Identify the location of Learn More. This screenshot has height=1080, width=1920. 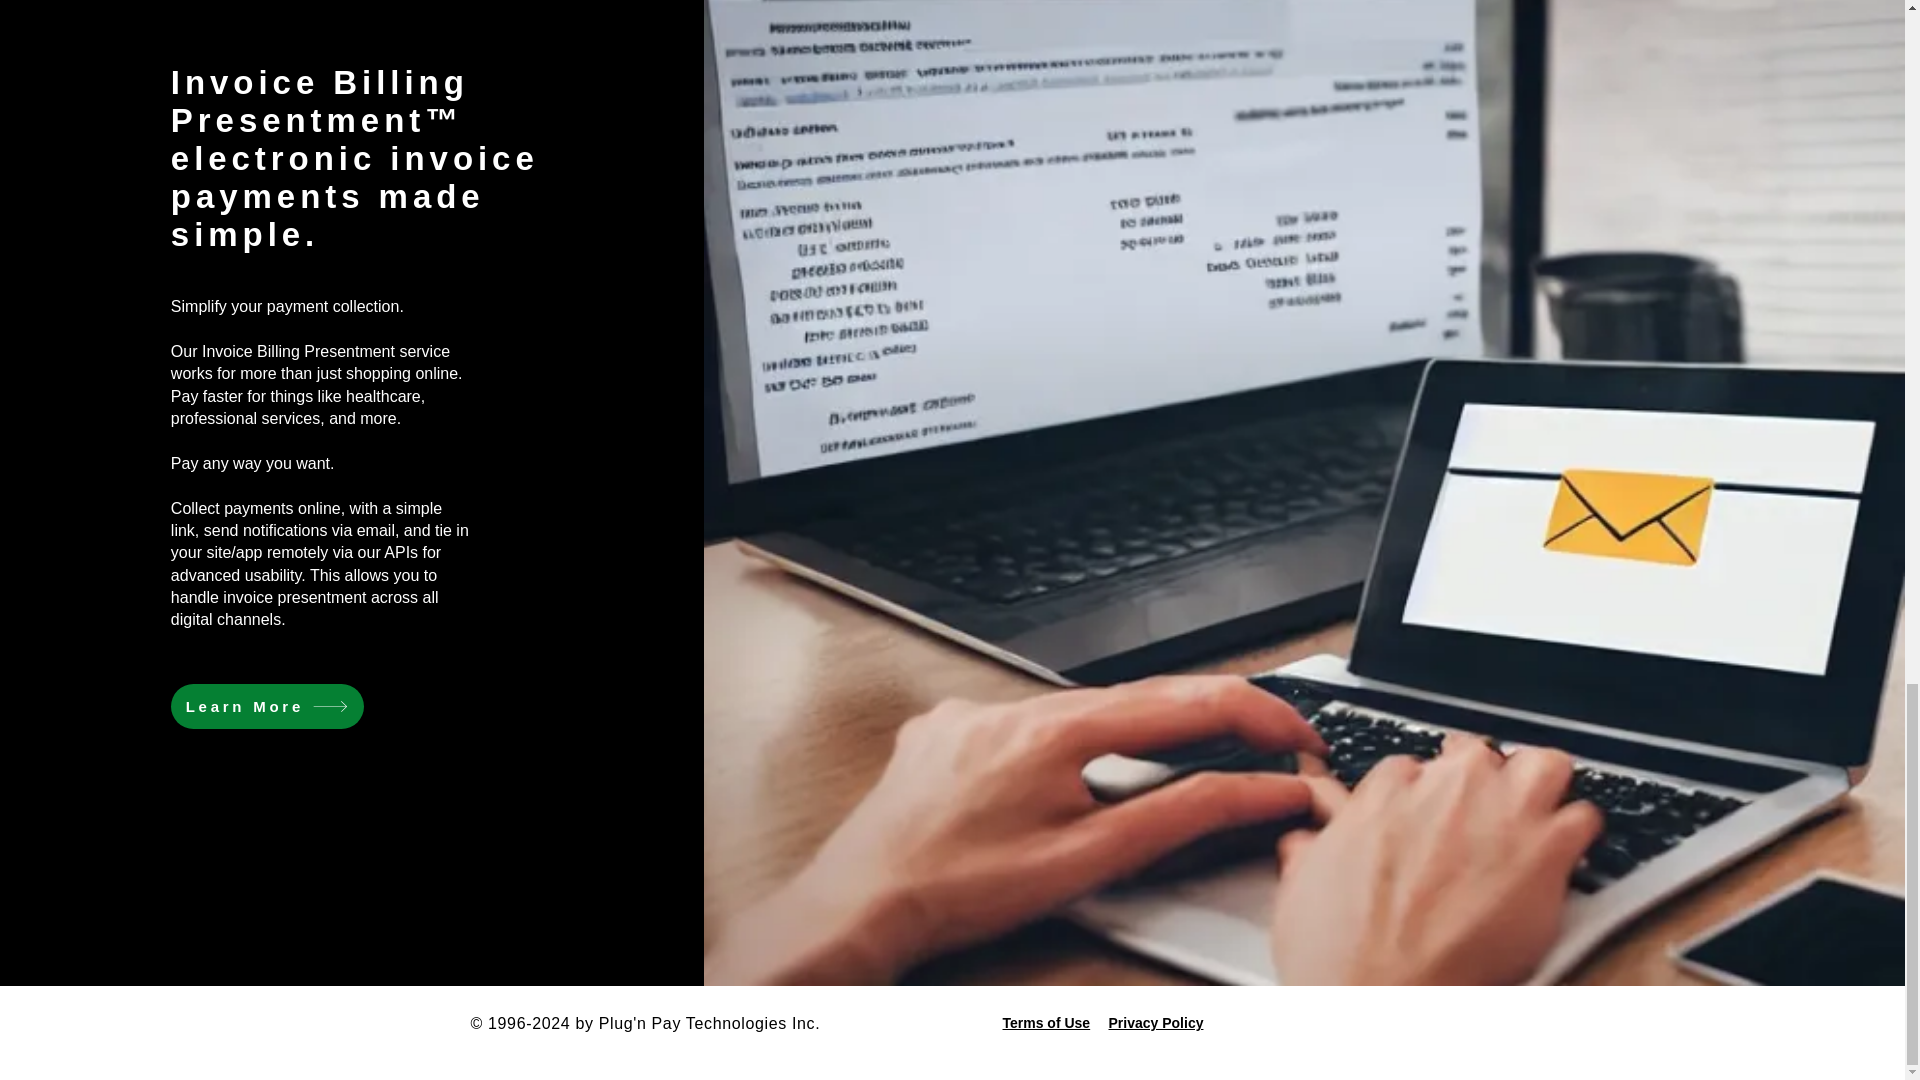
(267, 706).